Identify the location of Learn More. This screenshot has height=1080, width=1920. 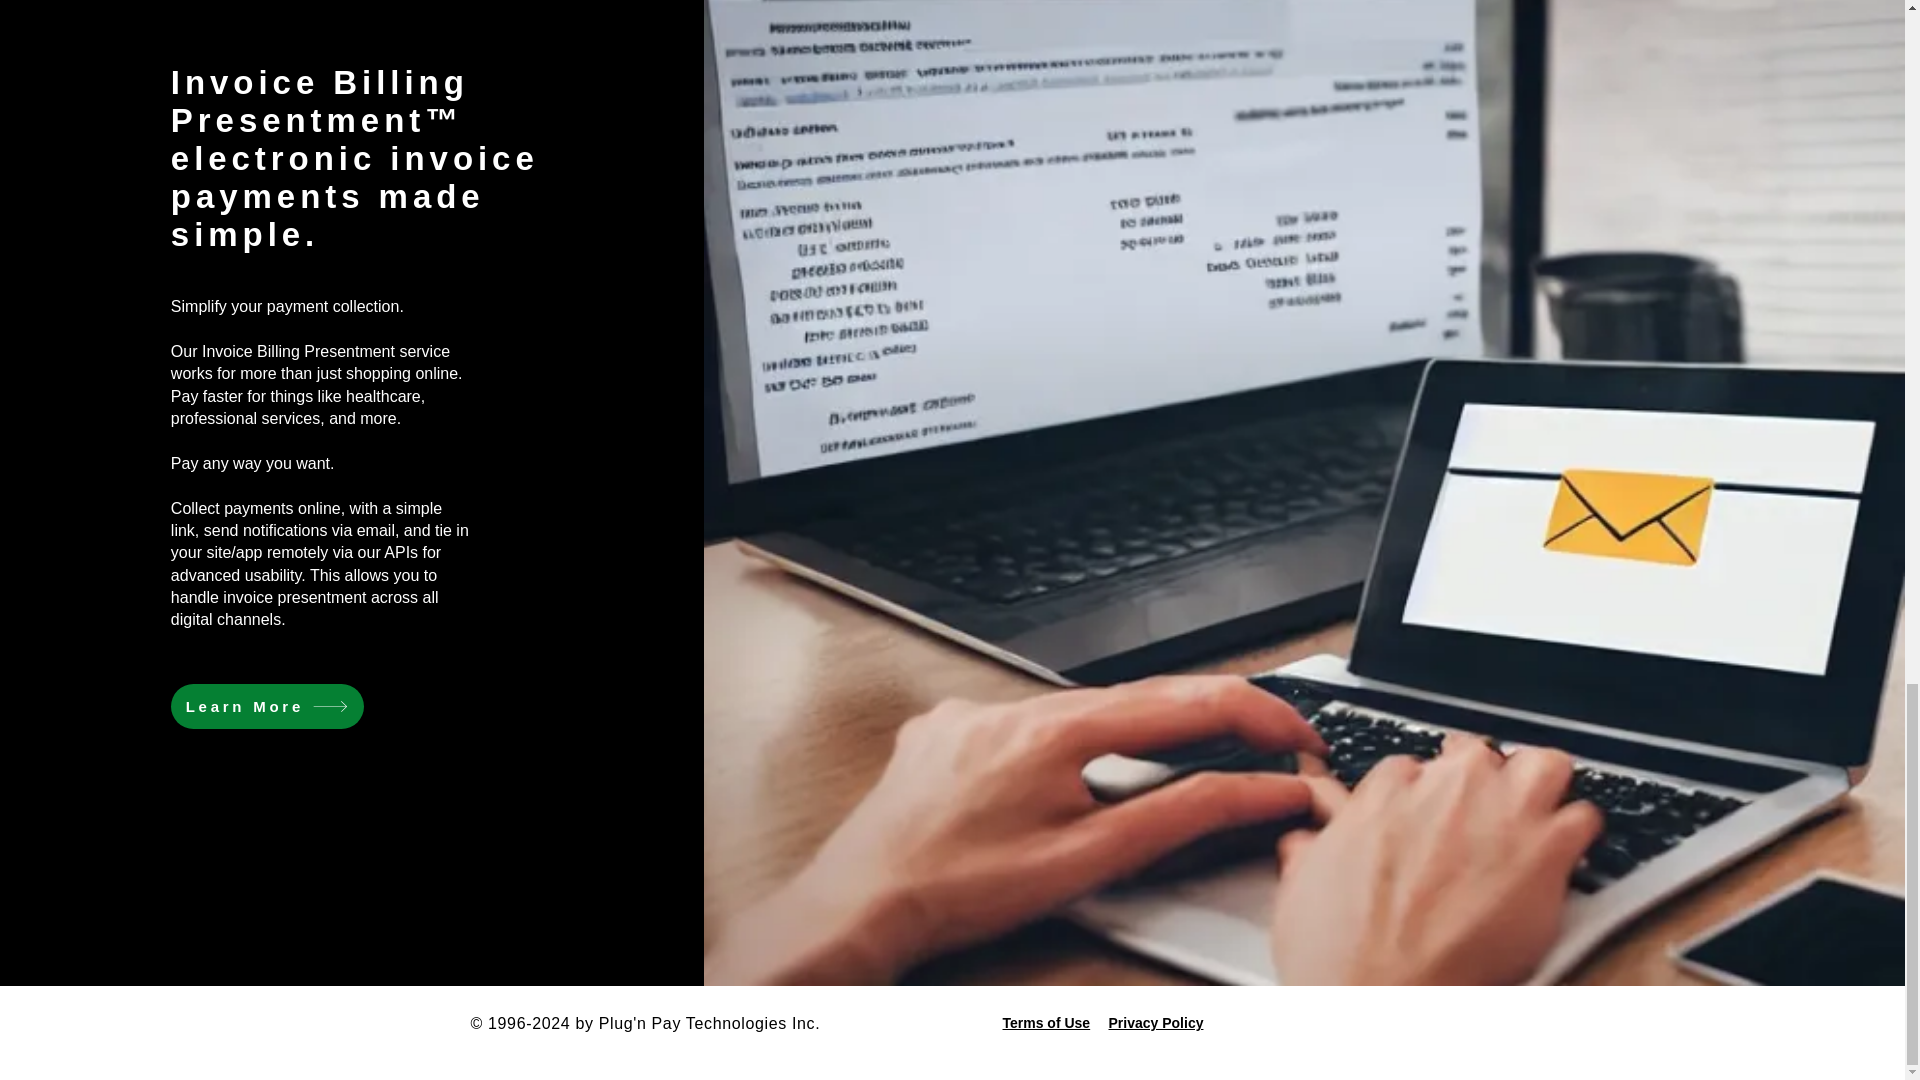
(267, 706).